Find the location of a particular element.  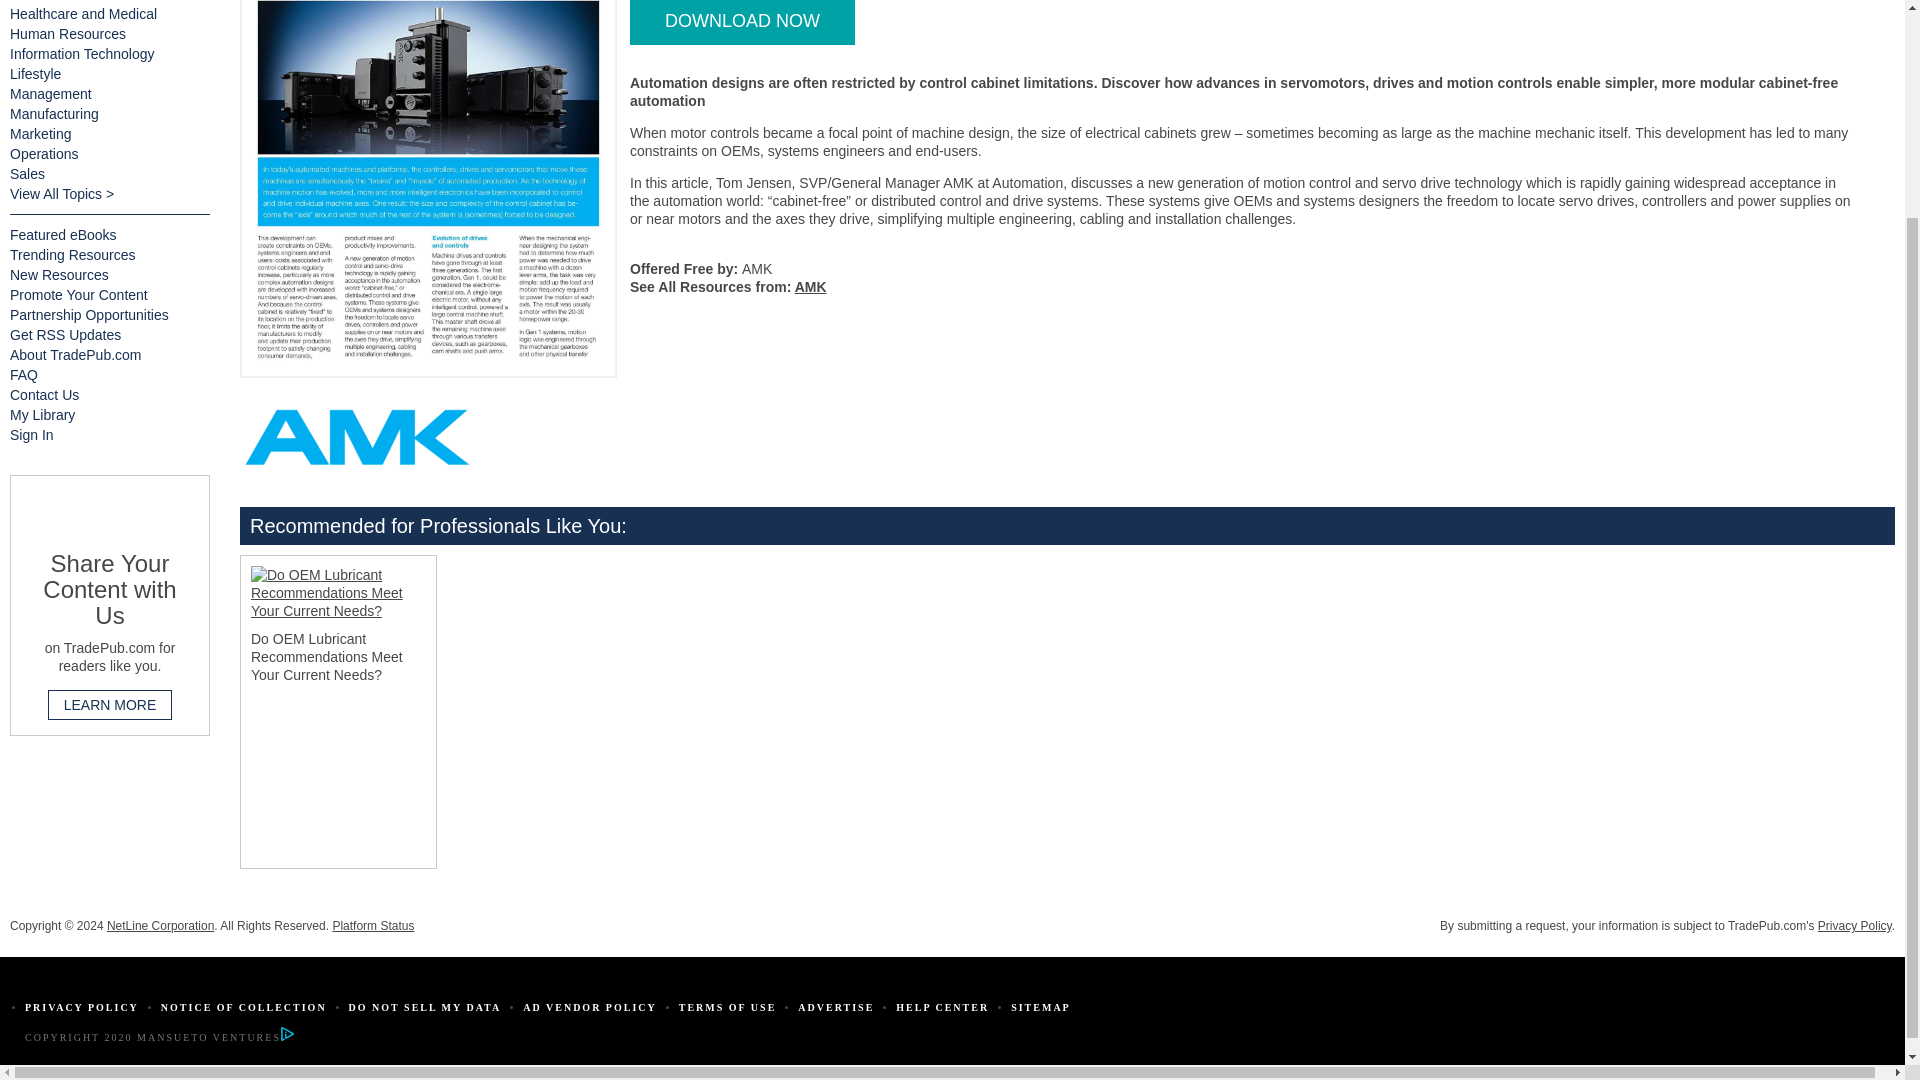

Get more information about help Center on Inc.com is located at coordinates (942, 1008).